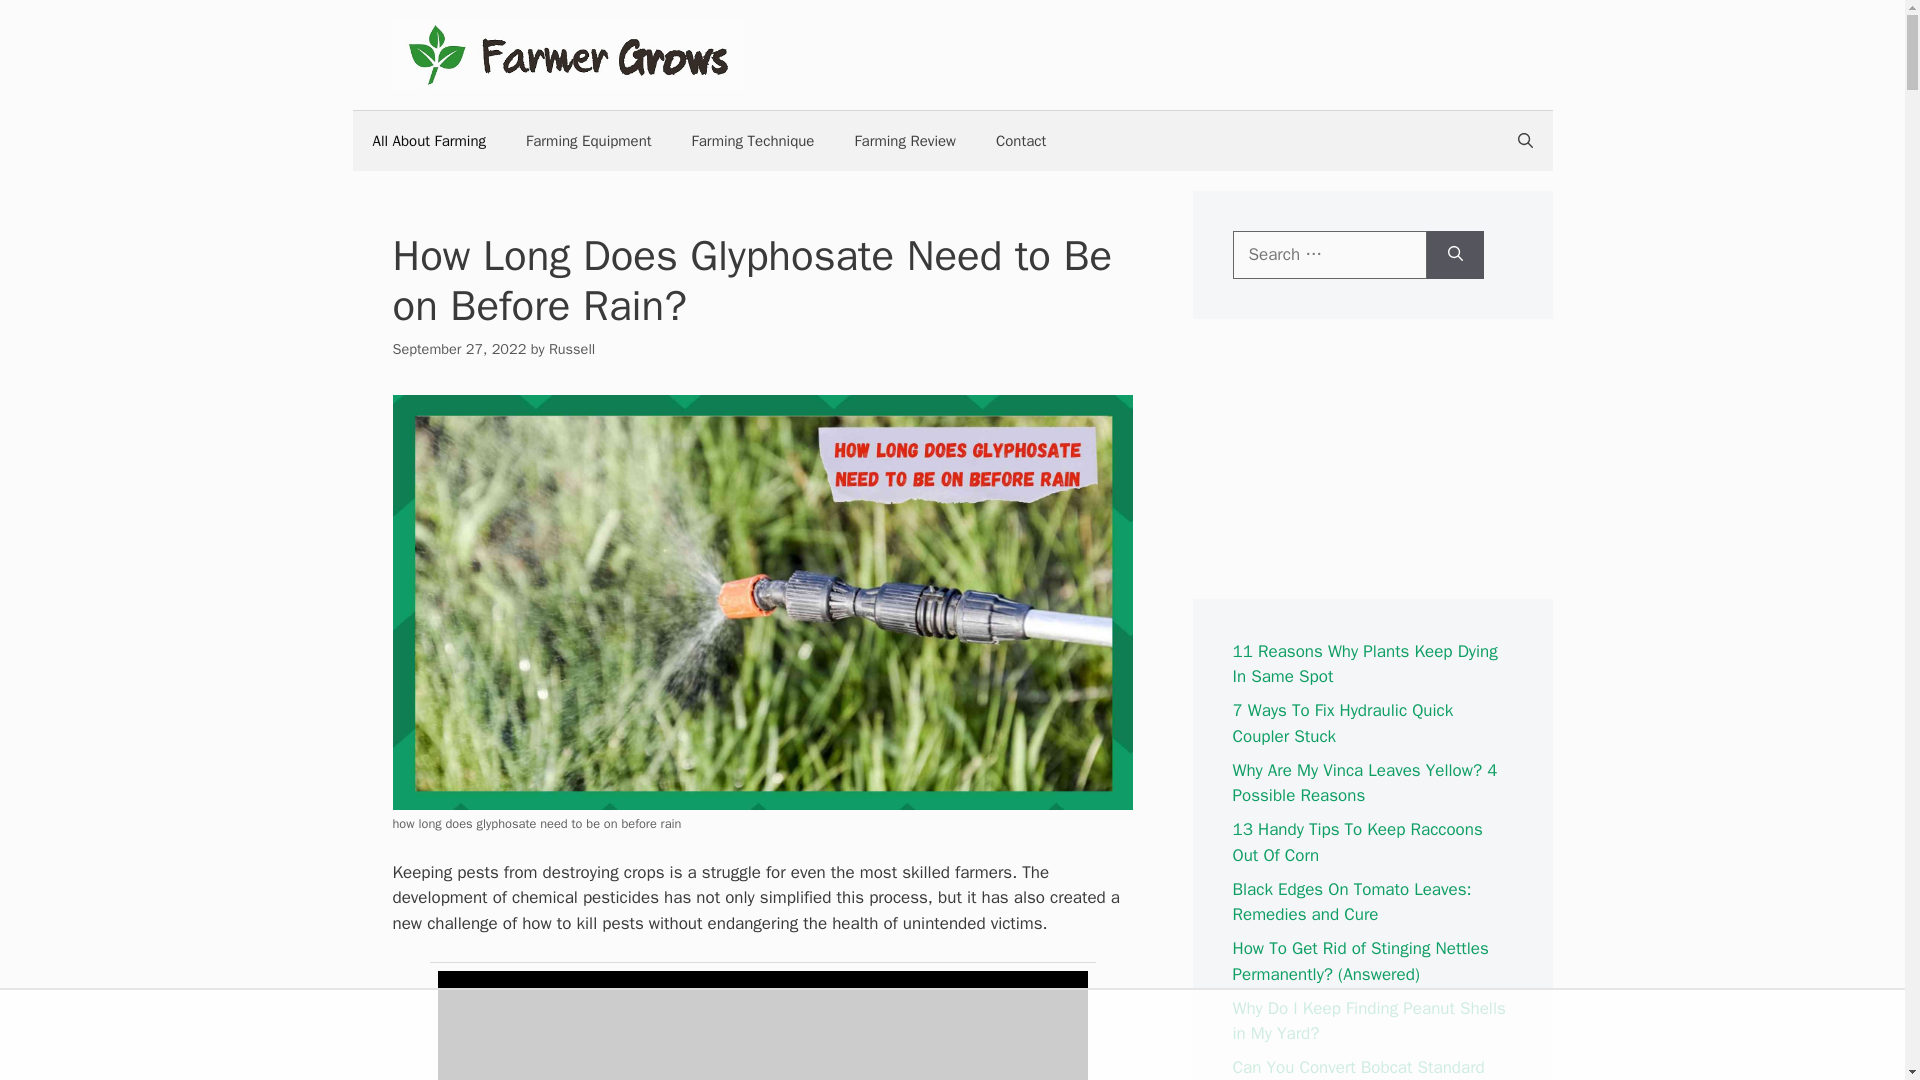 This screenshot has width=1920, height=1080. I want to click on Why Are My Vinca Leaves Yellow? 4 Possible Reasons, so click(1364, 783).